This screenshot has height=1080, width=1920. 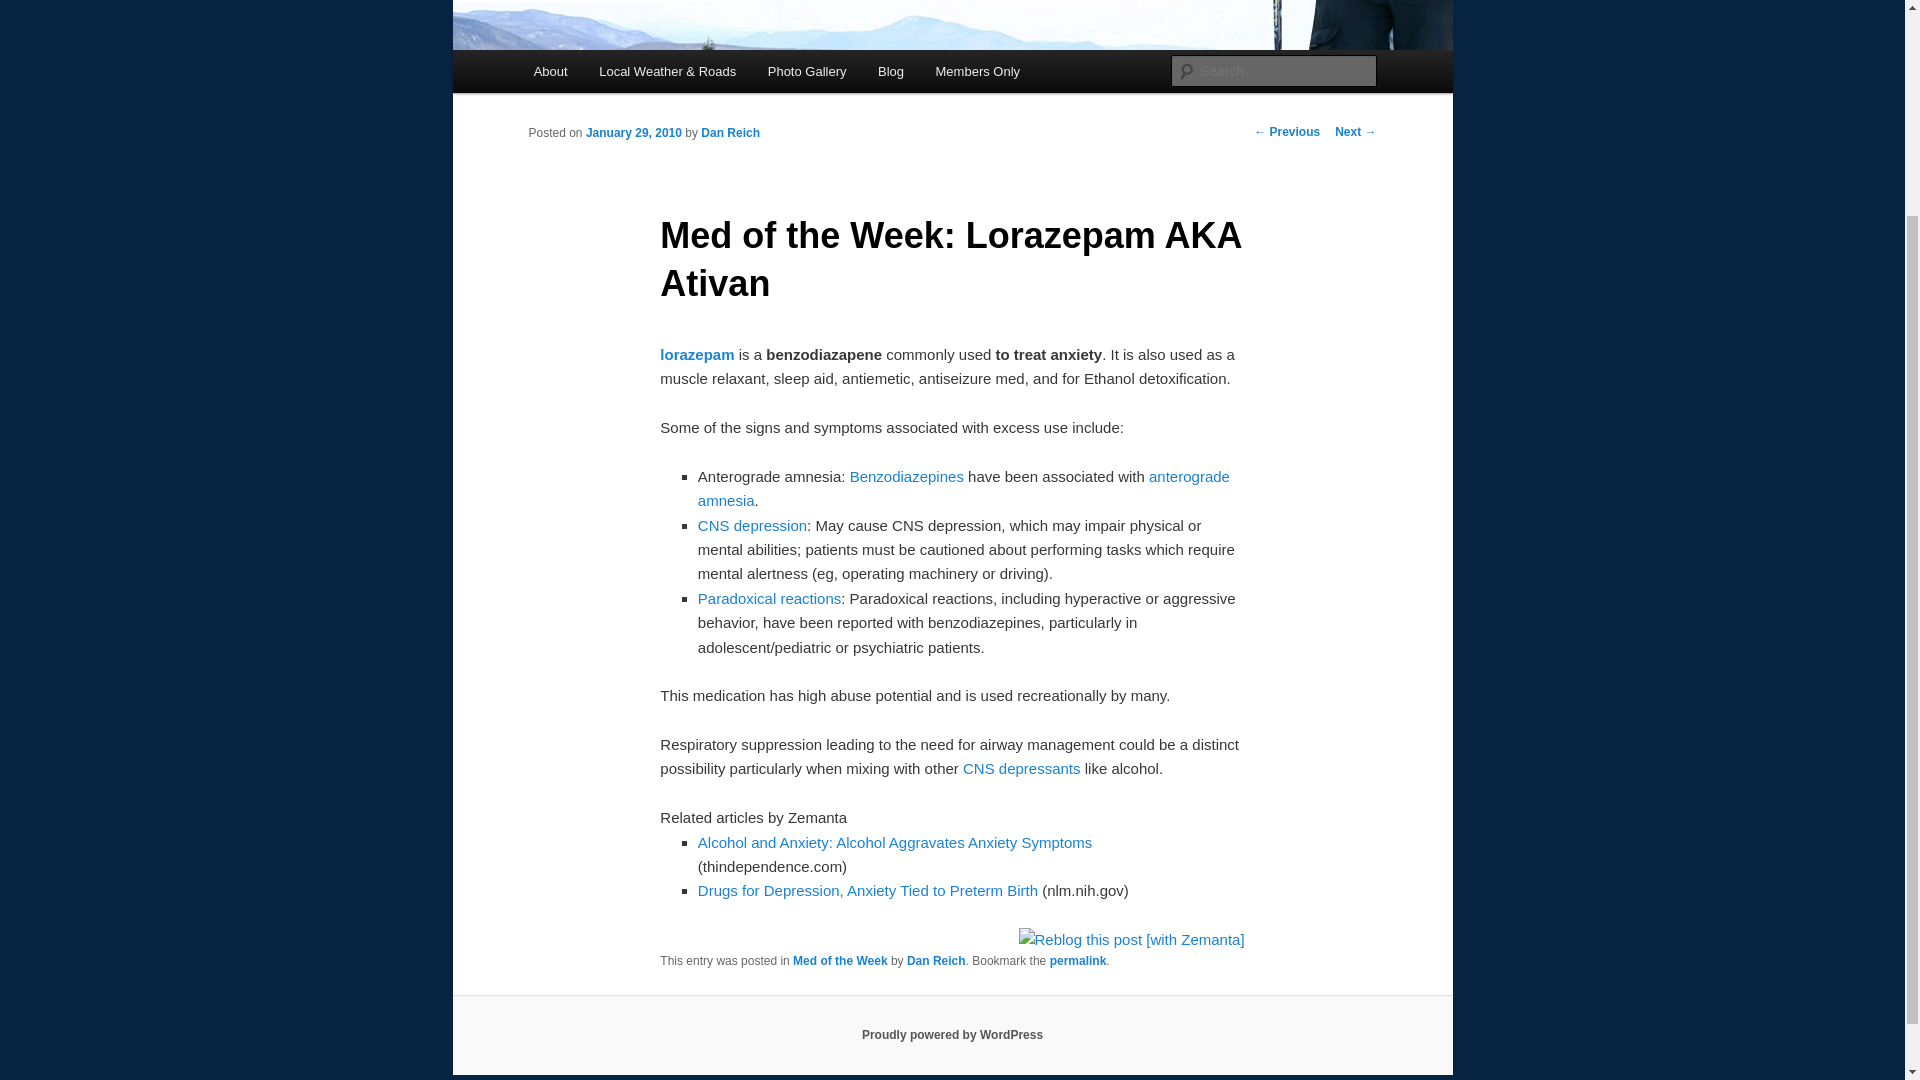 I want to click on About, so click(x=550, y=70).